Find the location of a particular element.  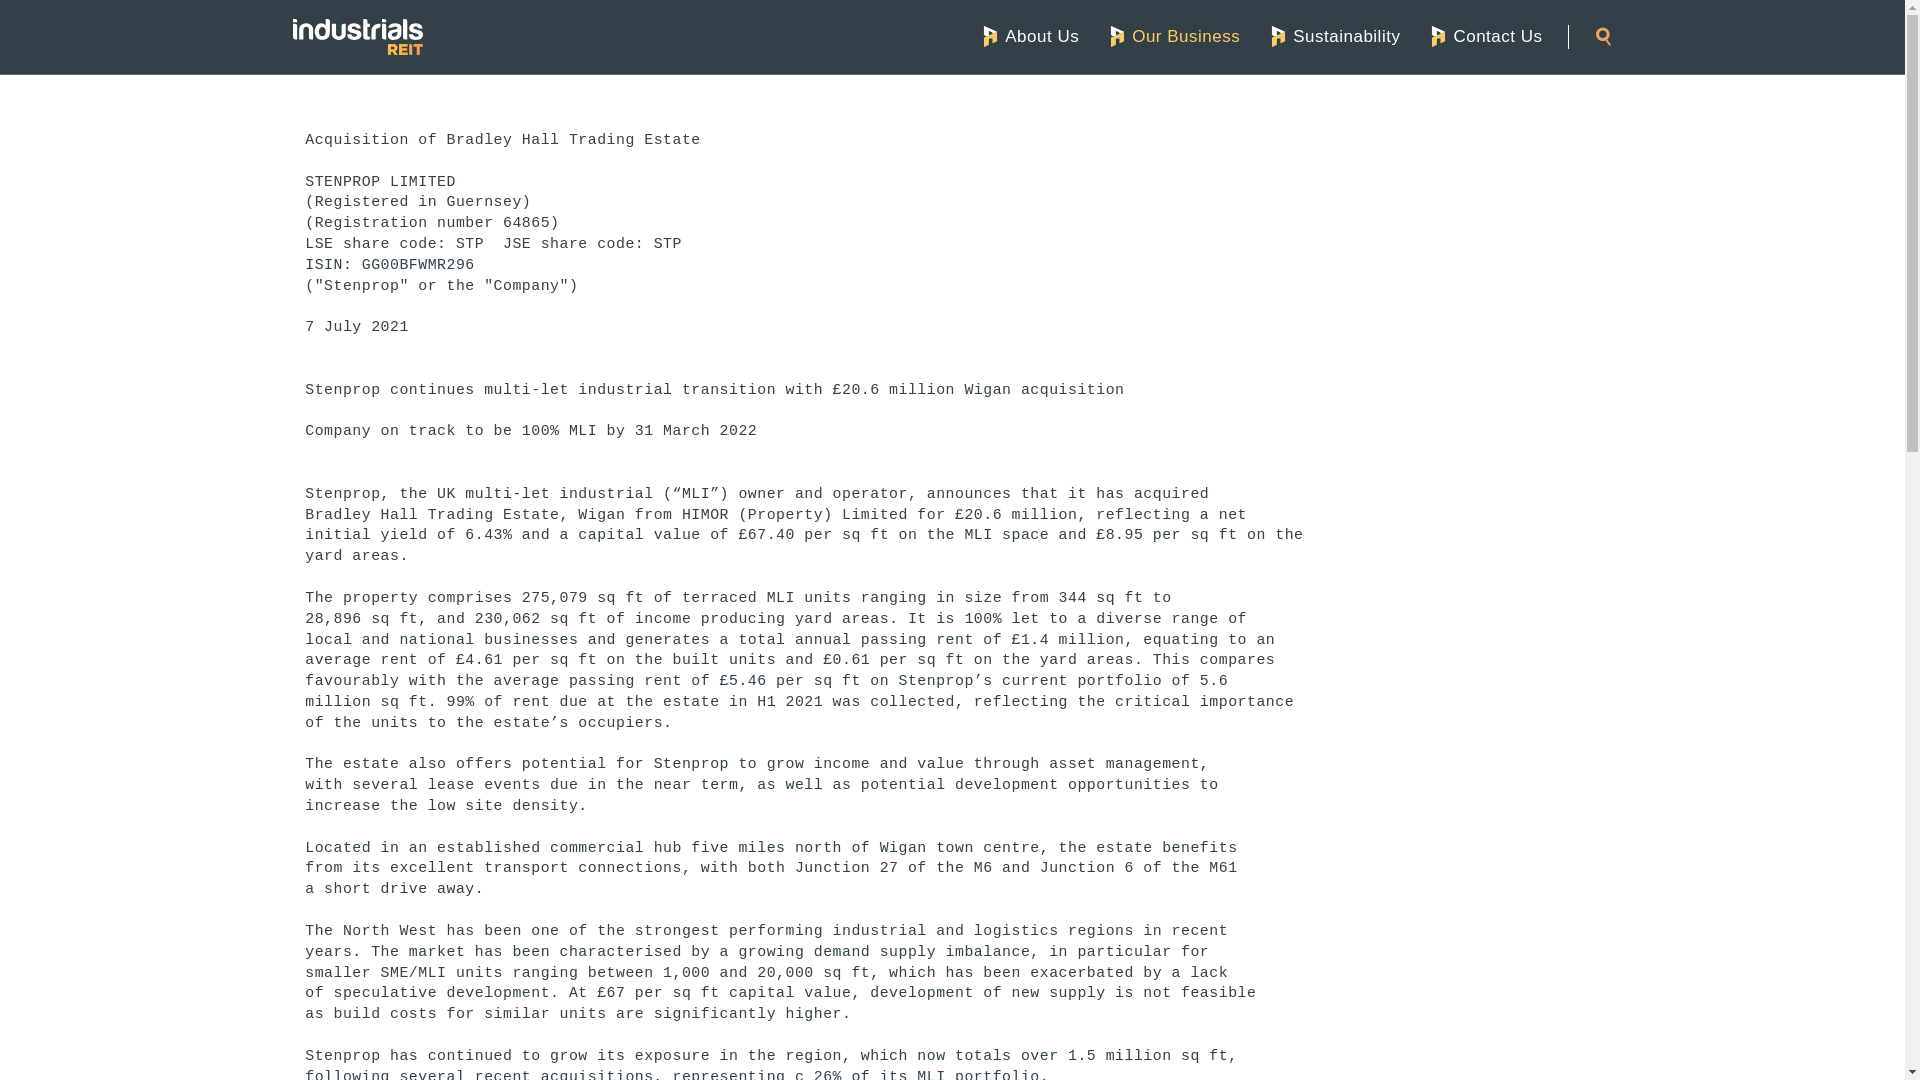

Home is located at coordinates (356, 37).